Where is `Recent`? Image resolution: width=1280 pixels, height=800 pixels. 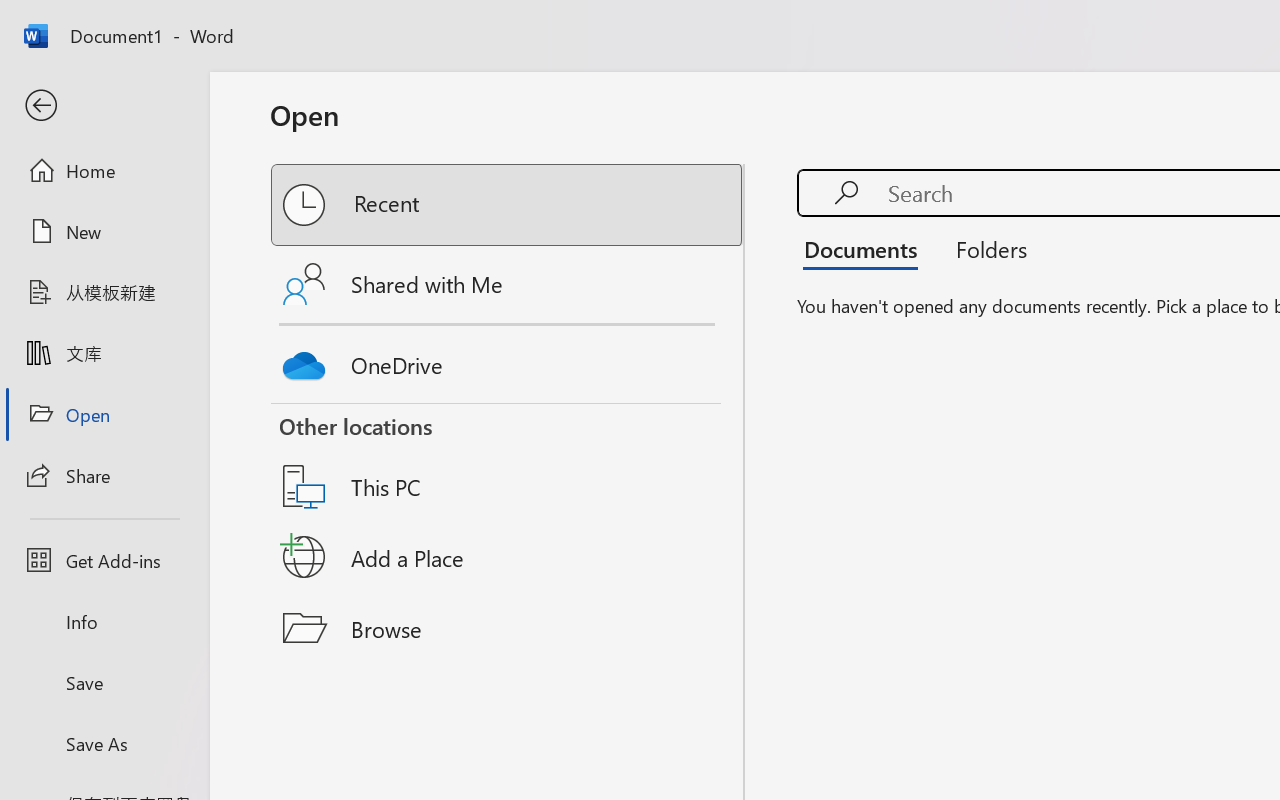 Recent is located at coordinates (508, 205).